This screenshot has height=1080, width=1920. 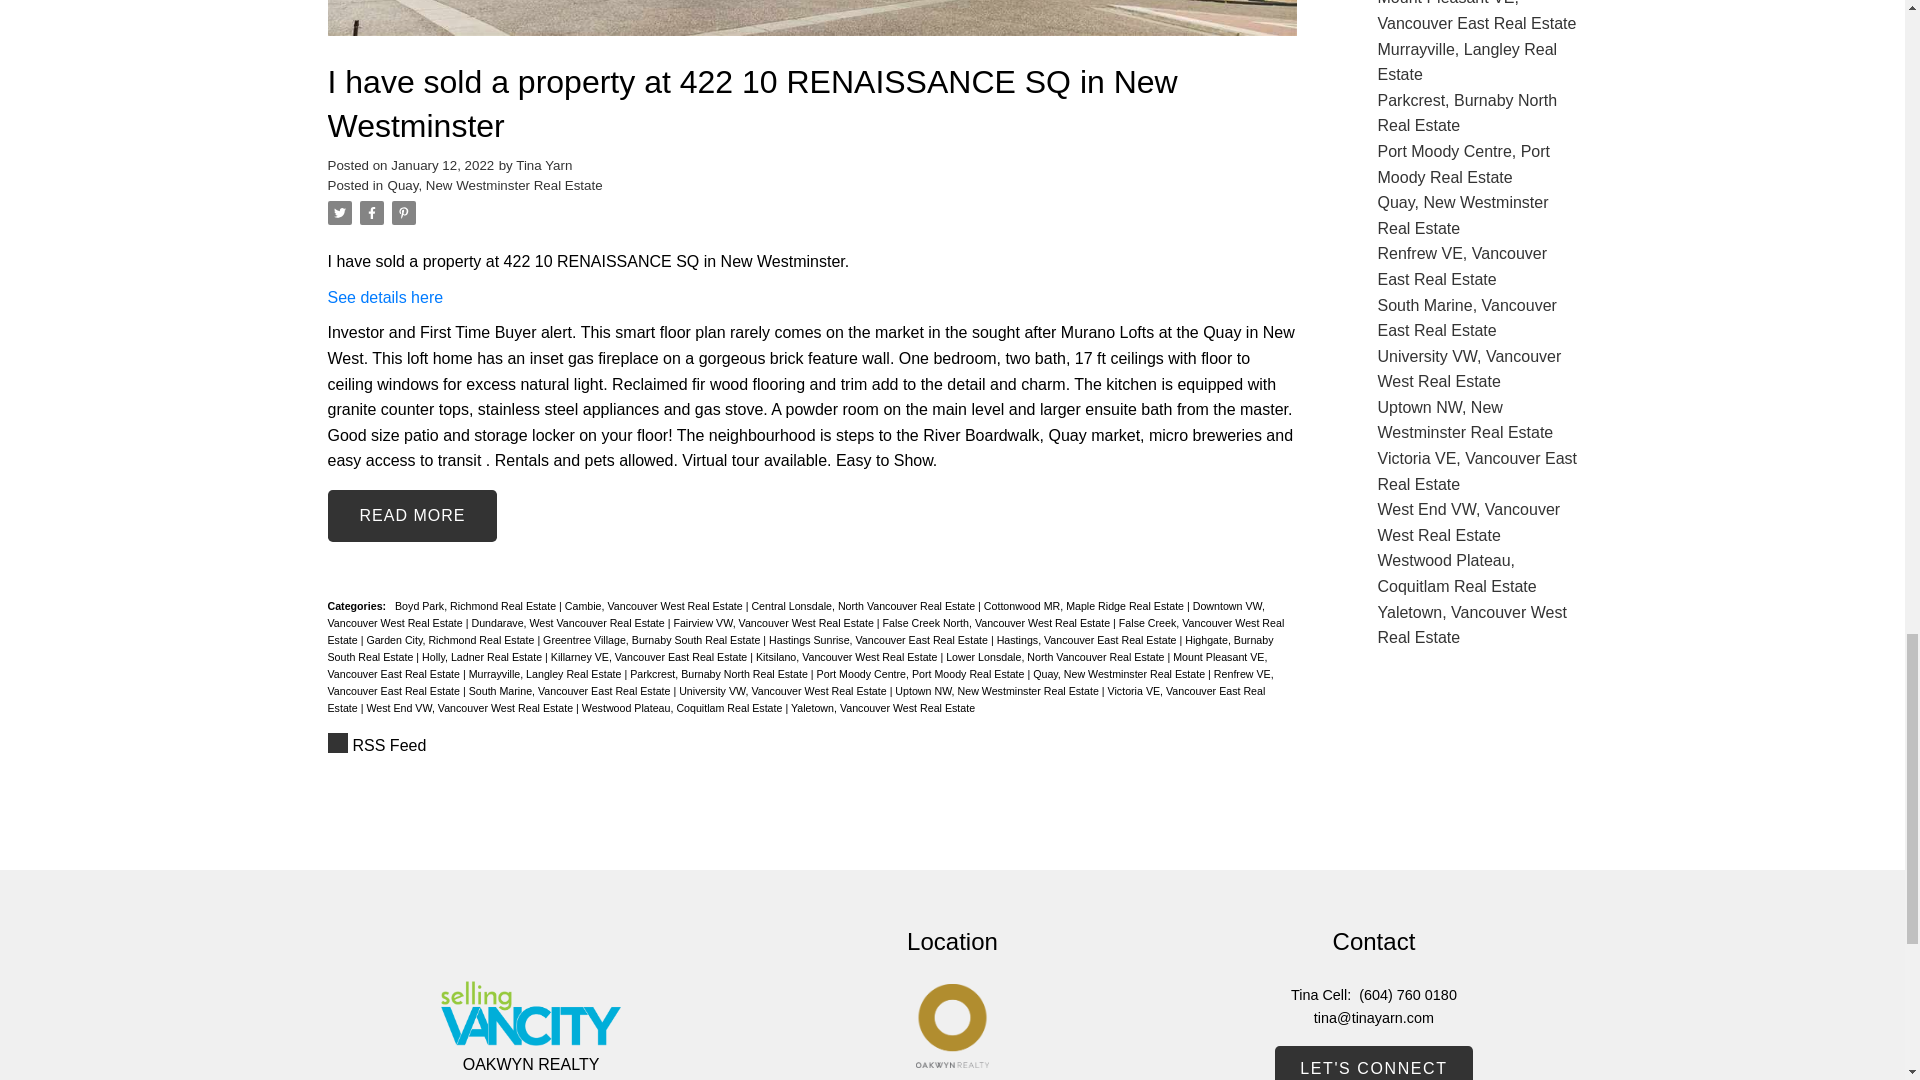 I want to click on Quay, New Westminster Real Estate, so click(x=494, y=186).